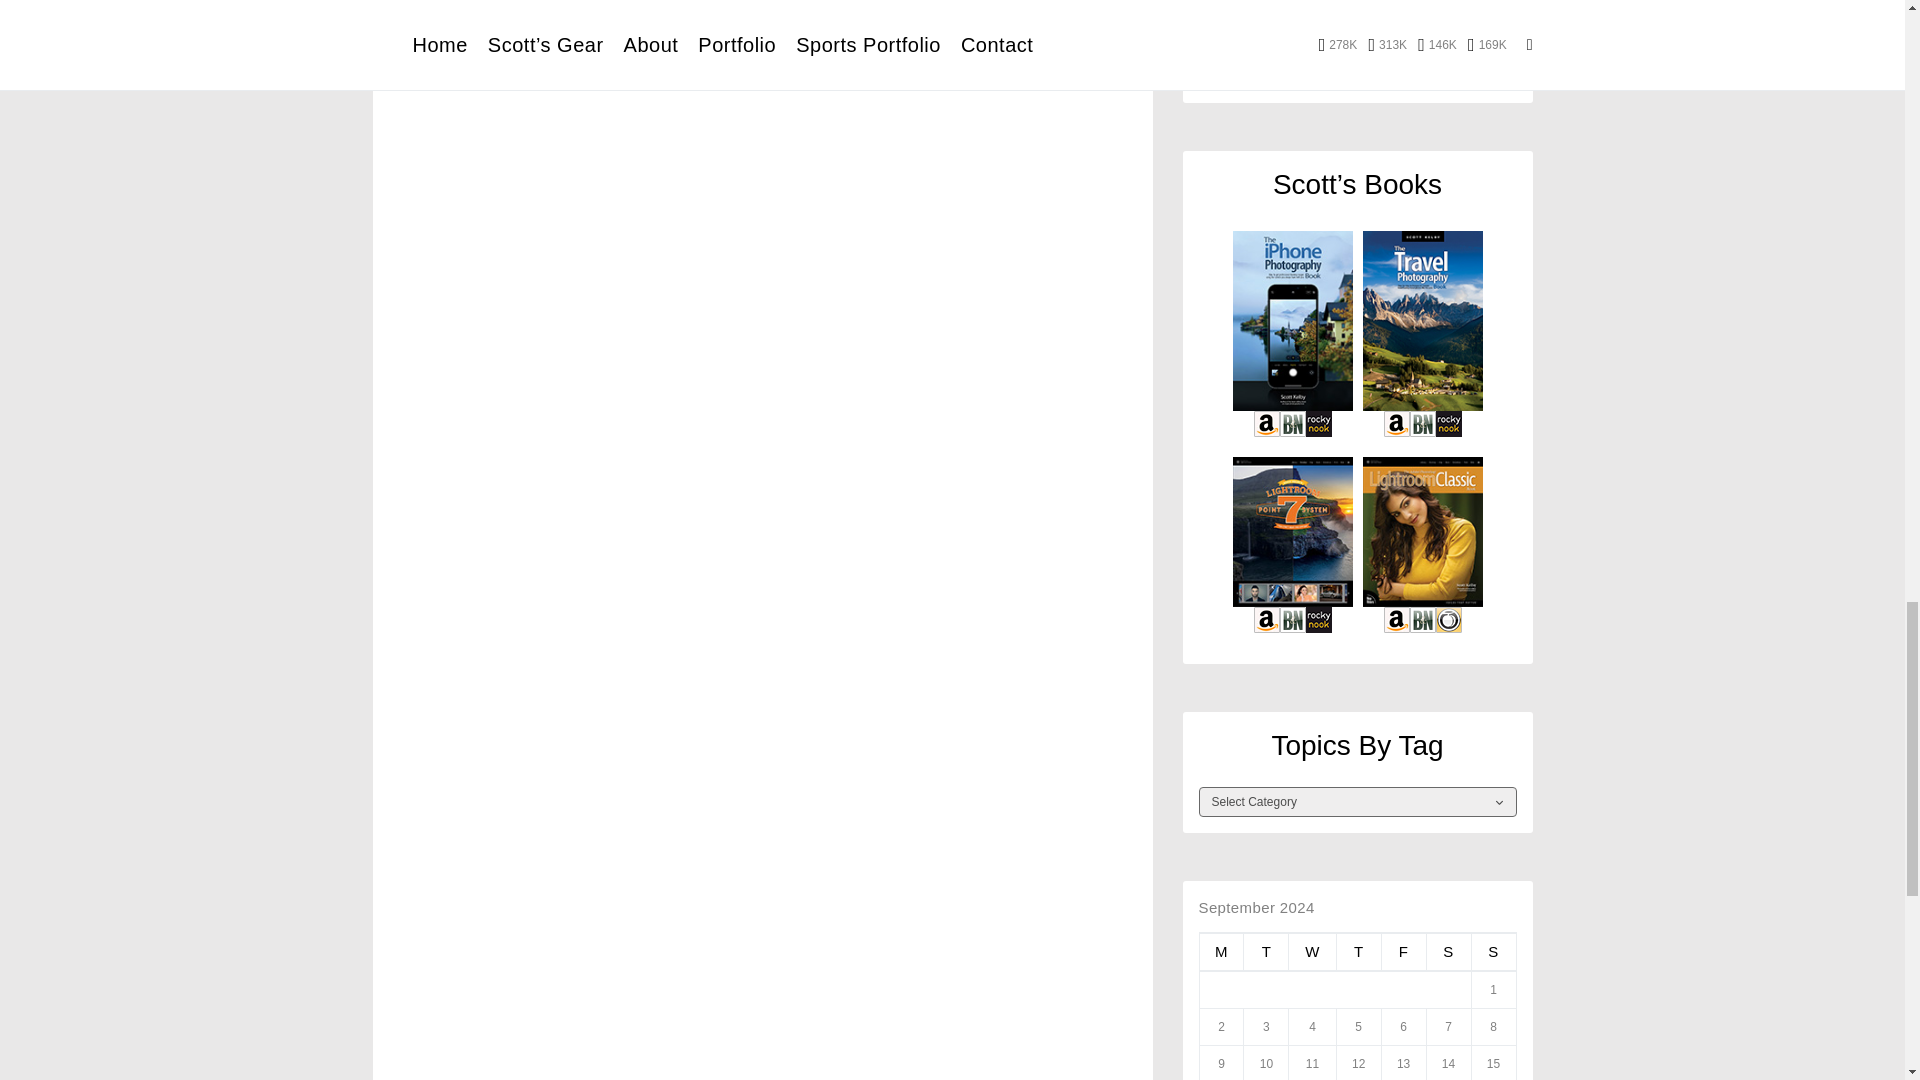 The height and width of the screenshot is (1080, 1920). I want to click on Wednesday, so click(1312, 952).